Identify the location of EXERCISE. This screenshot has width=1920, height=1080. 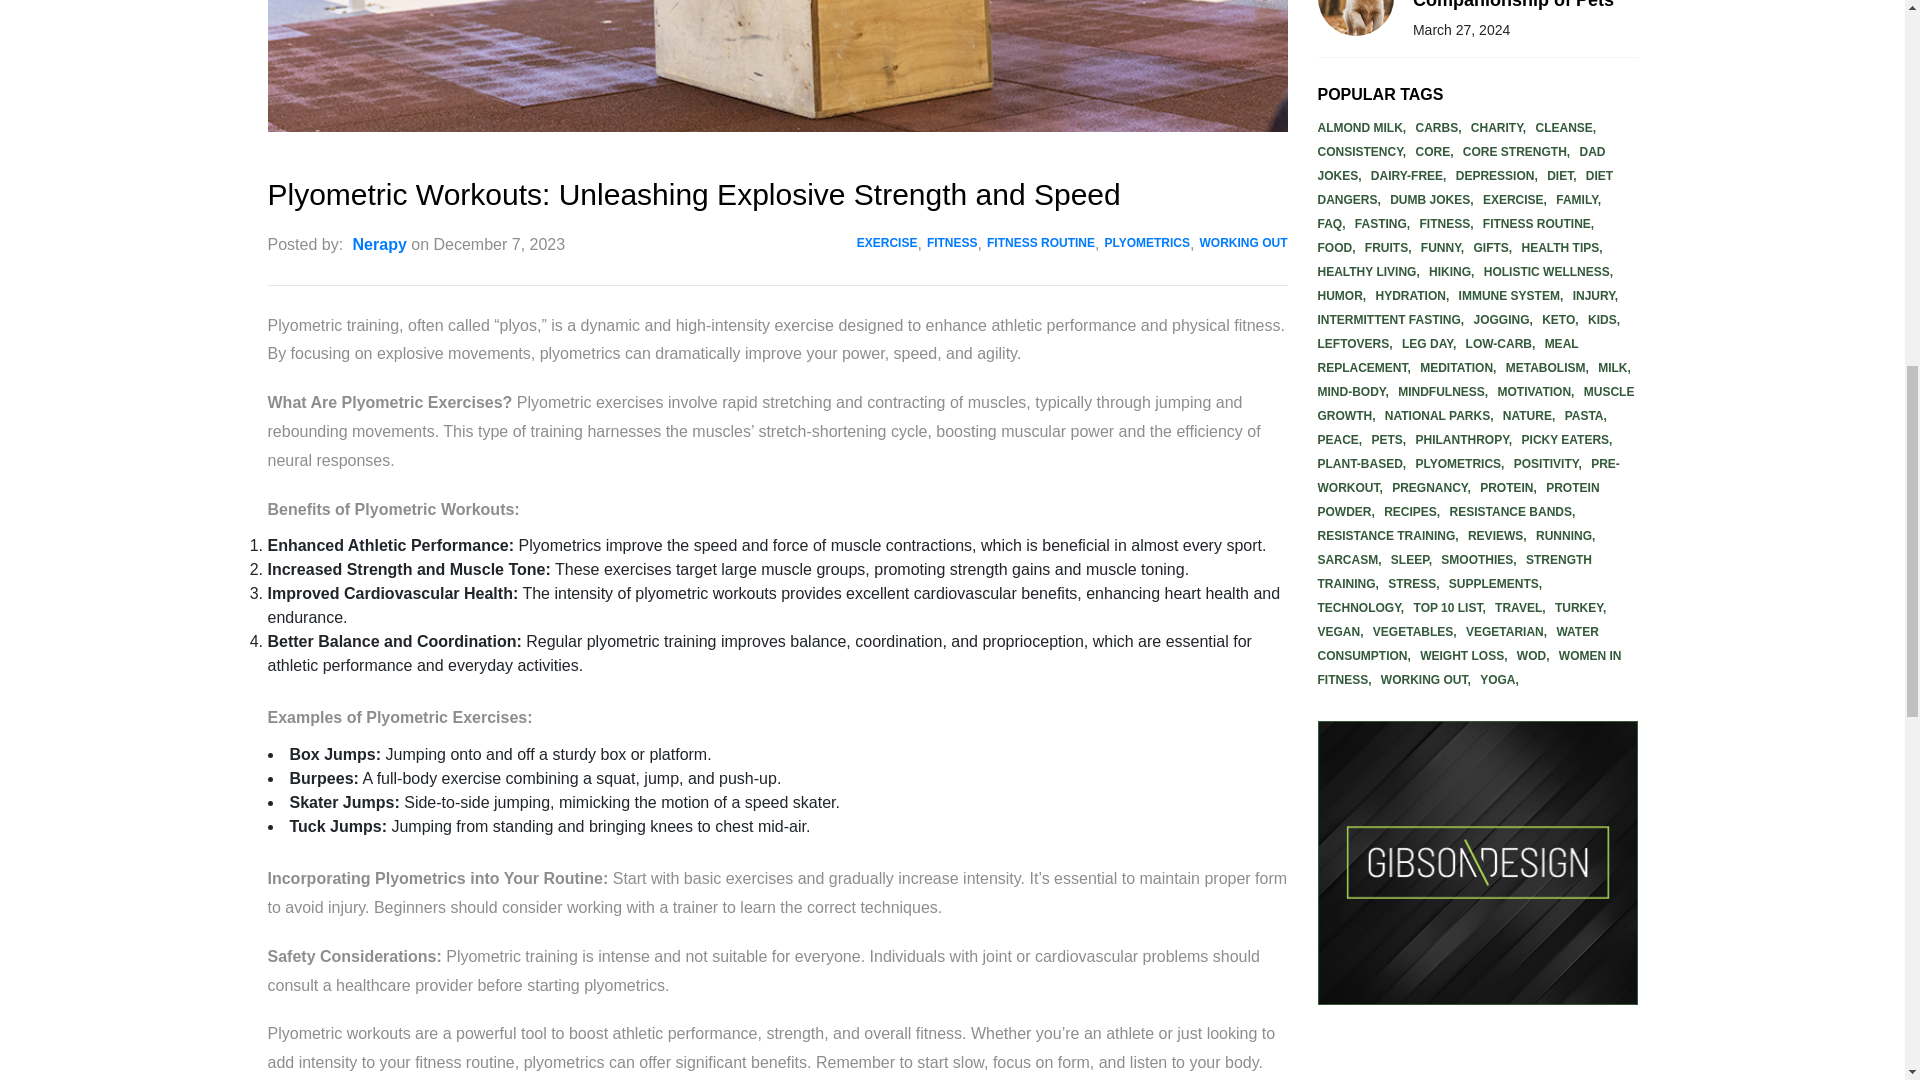
(884, 244).